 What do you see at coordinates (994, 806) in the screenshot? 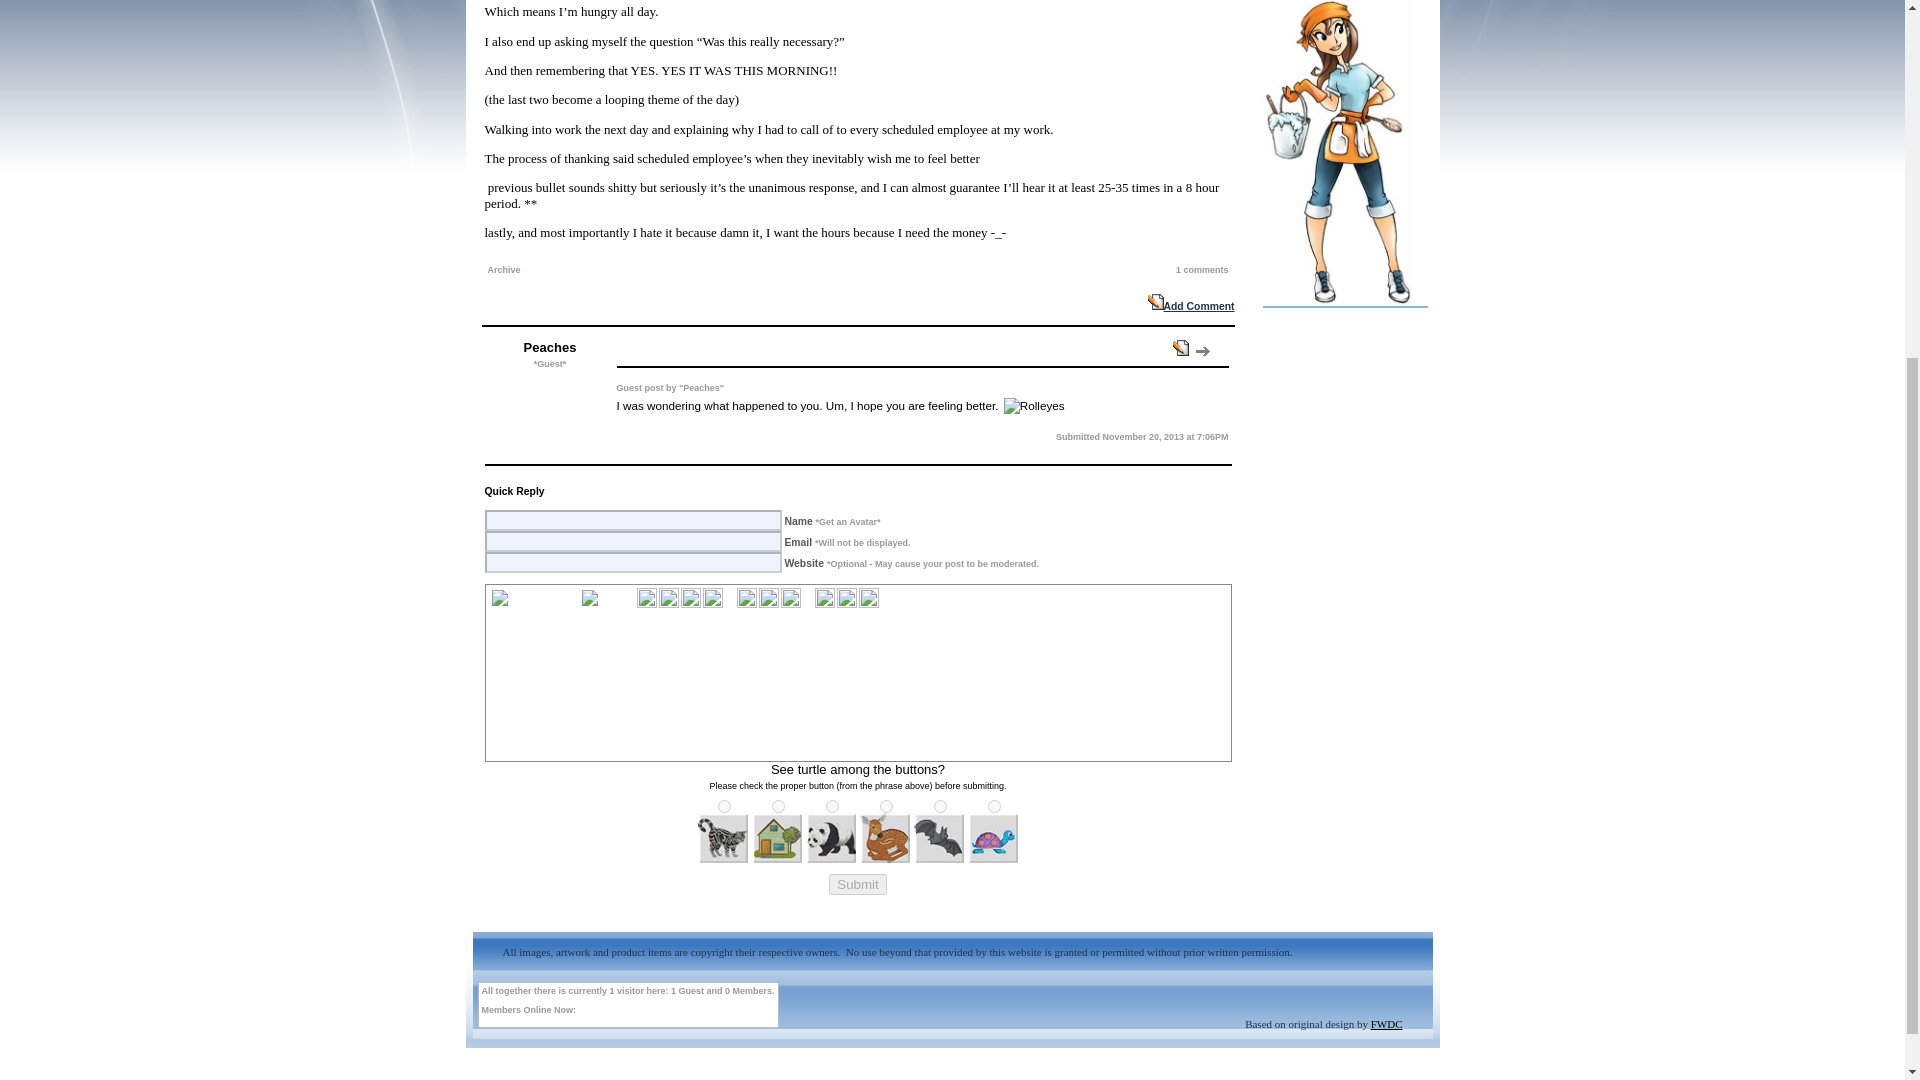
I see `a86D7` at bounding box center [994, 806].